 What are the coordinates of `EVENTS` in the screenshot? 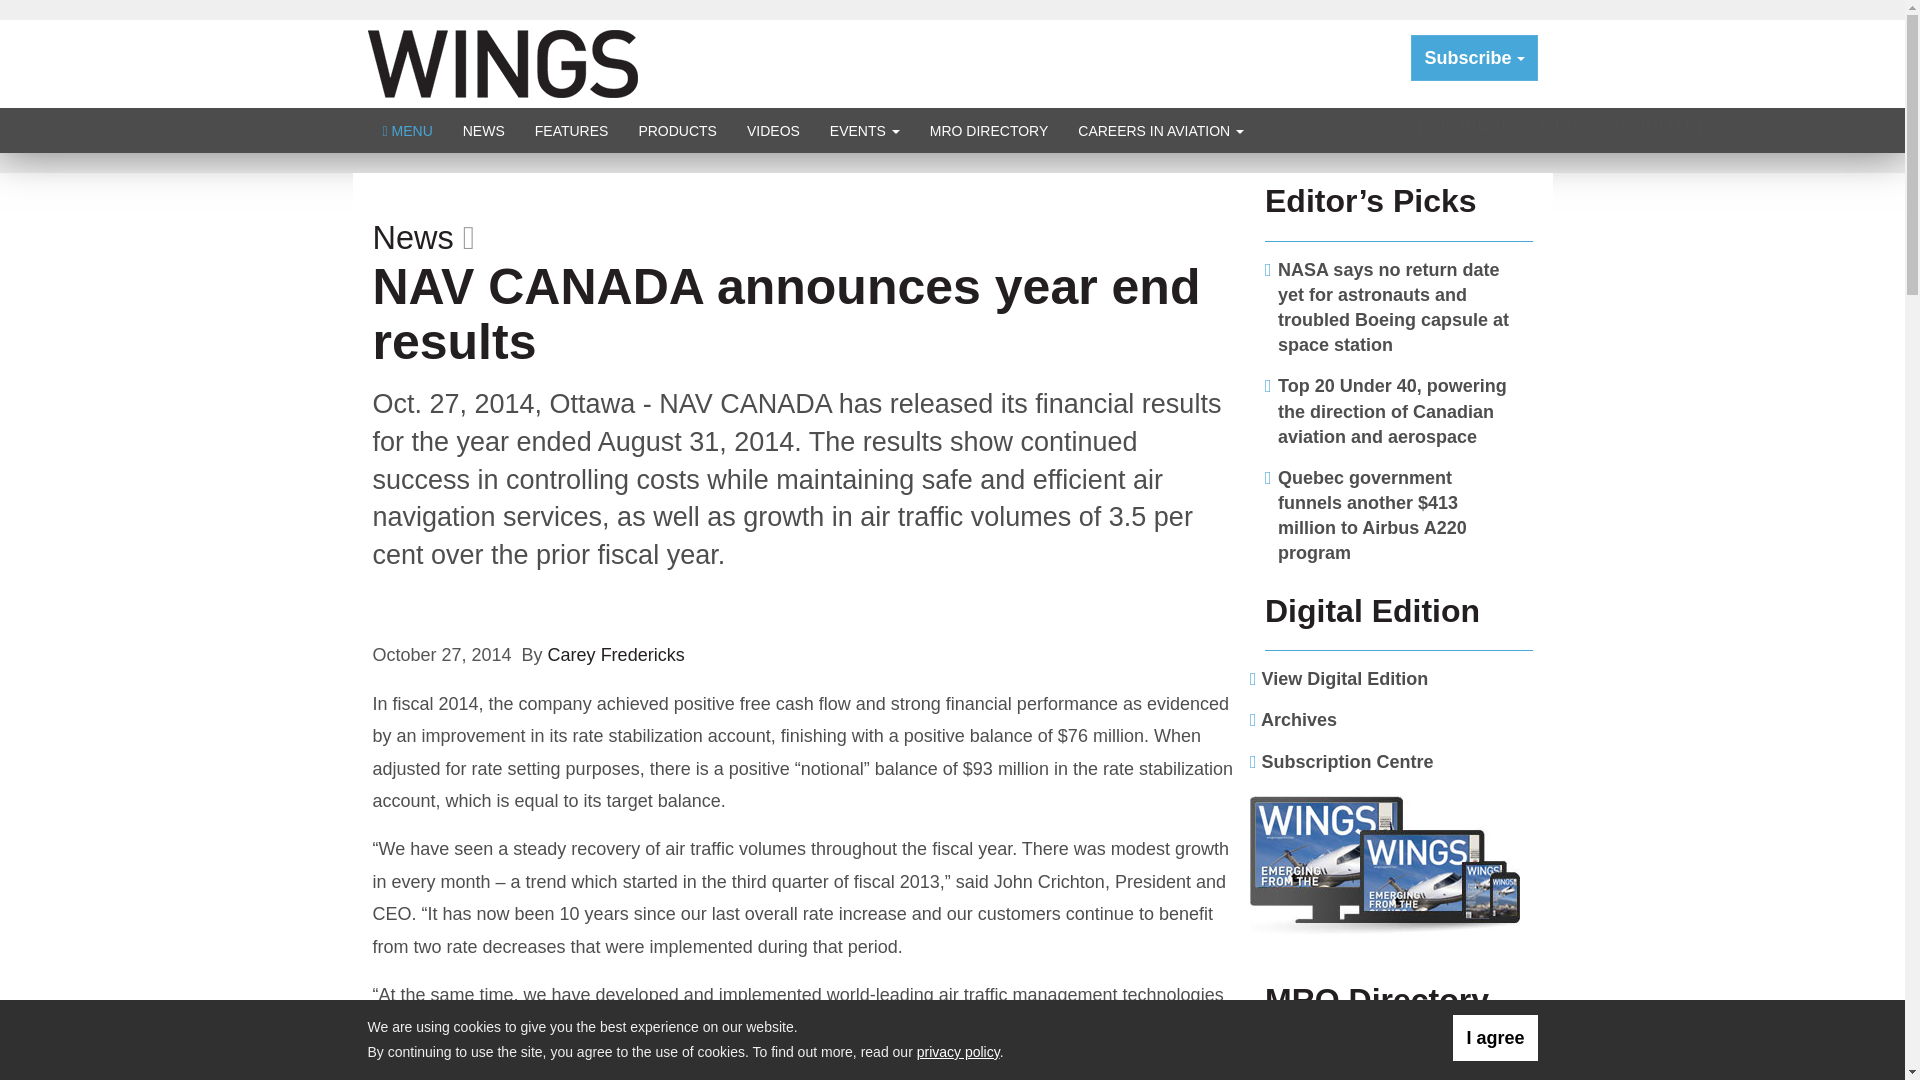 It's located at (864, 130).